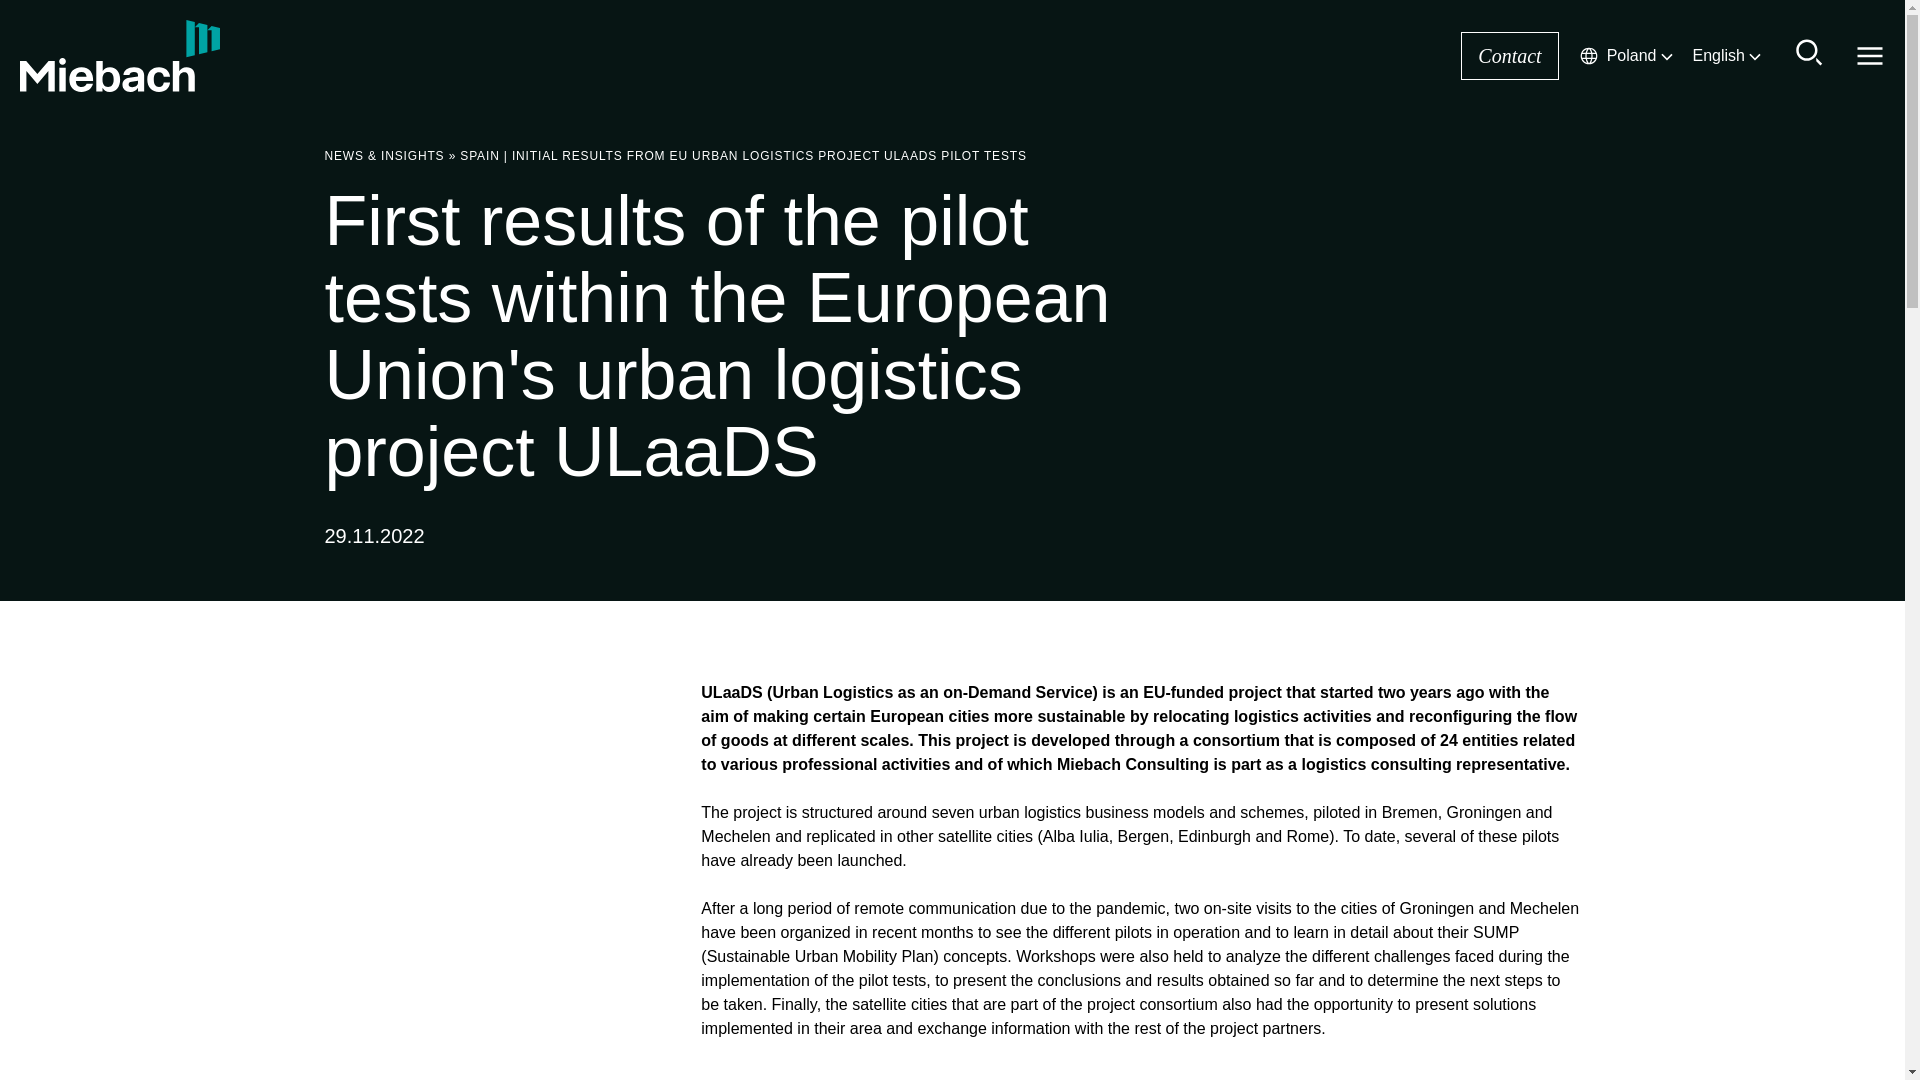  I want to click on Miebach Consulting, so click(120, 56).